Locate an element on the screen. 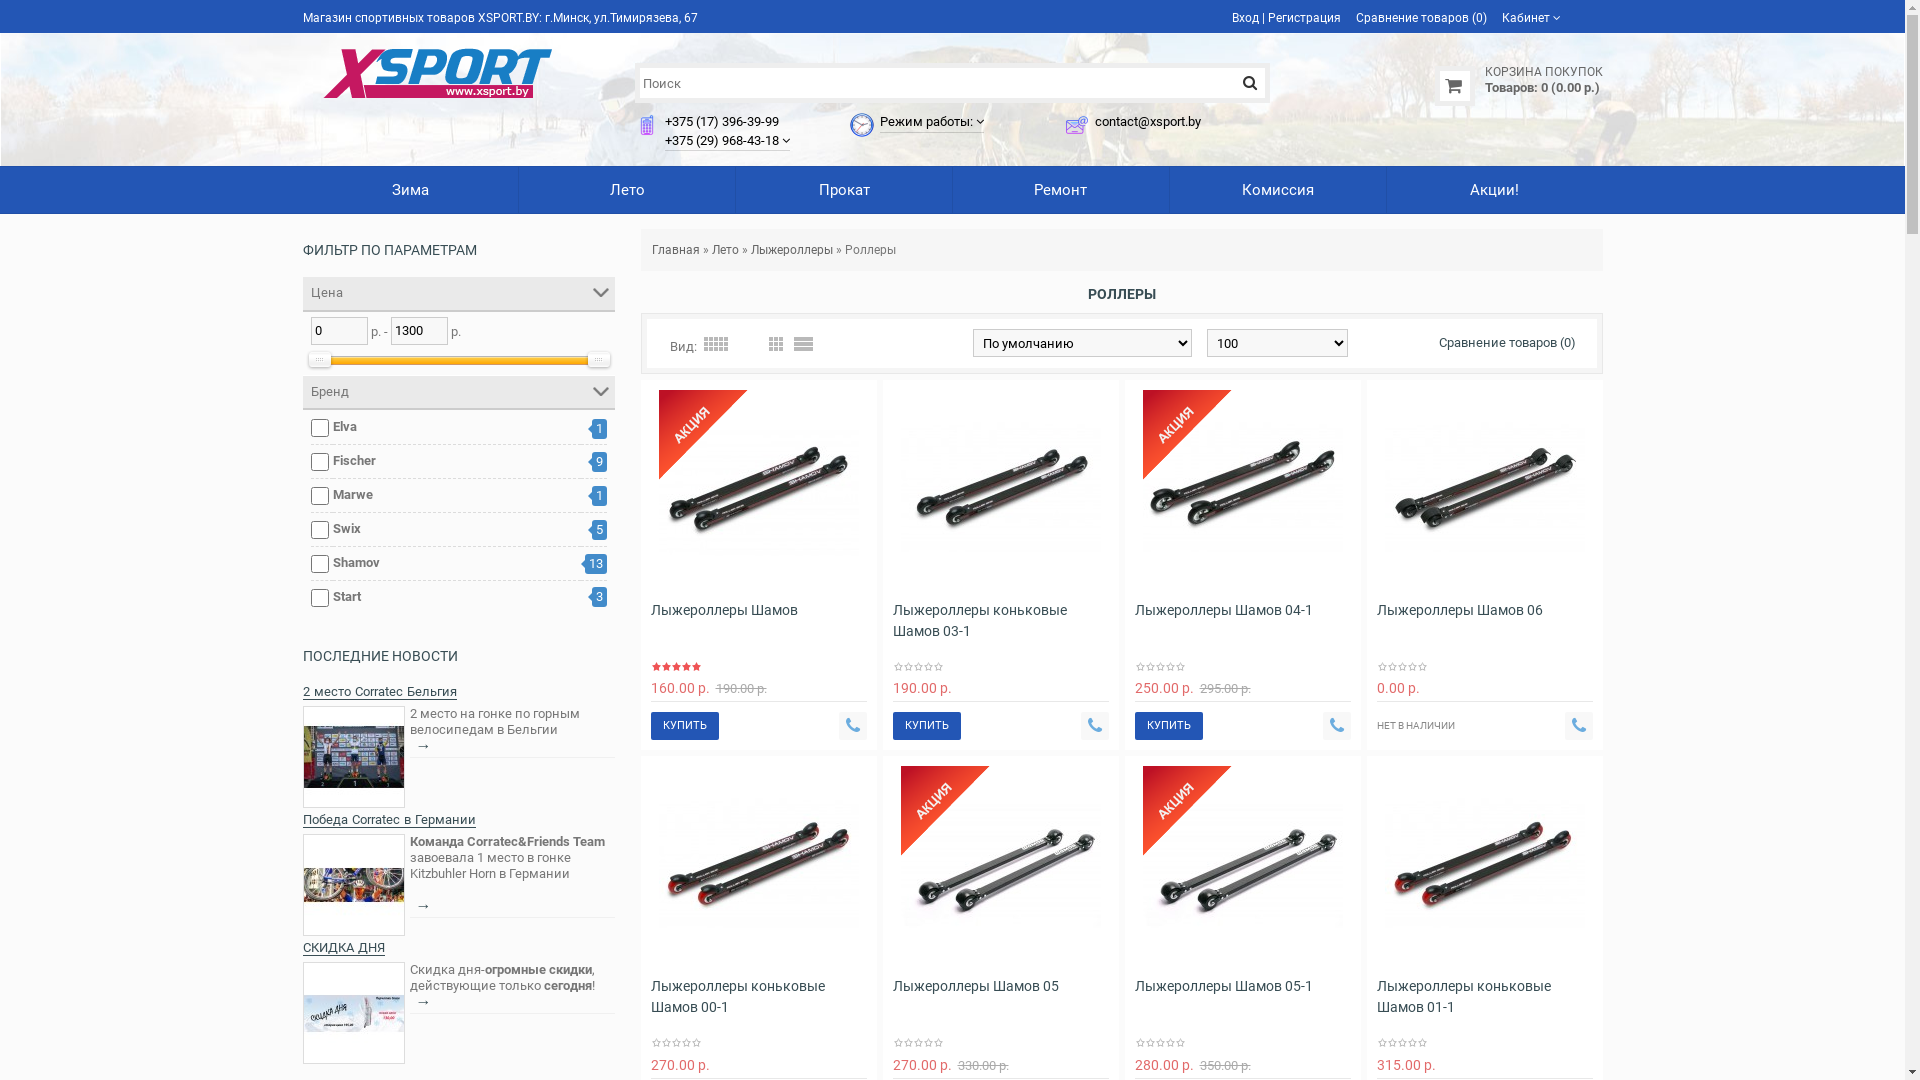  +375 (17) 396-39-99 is located at coordinates (722, 122).